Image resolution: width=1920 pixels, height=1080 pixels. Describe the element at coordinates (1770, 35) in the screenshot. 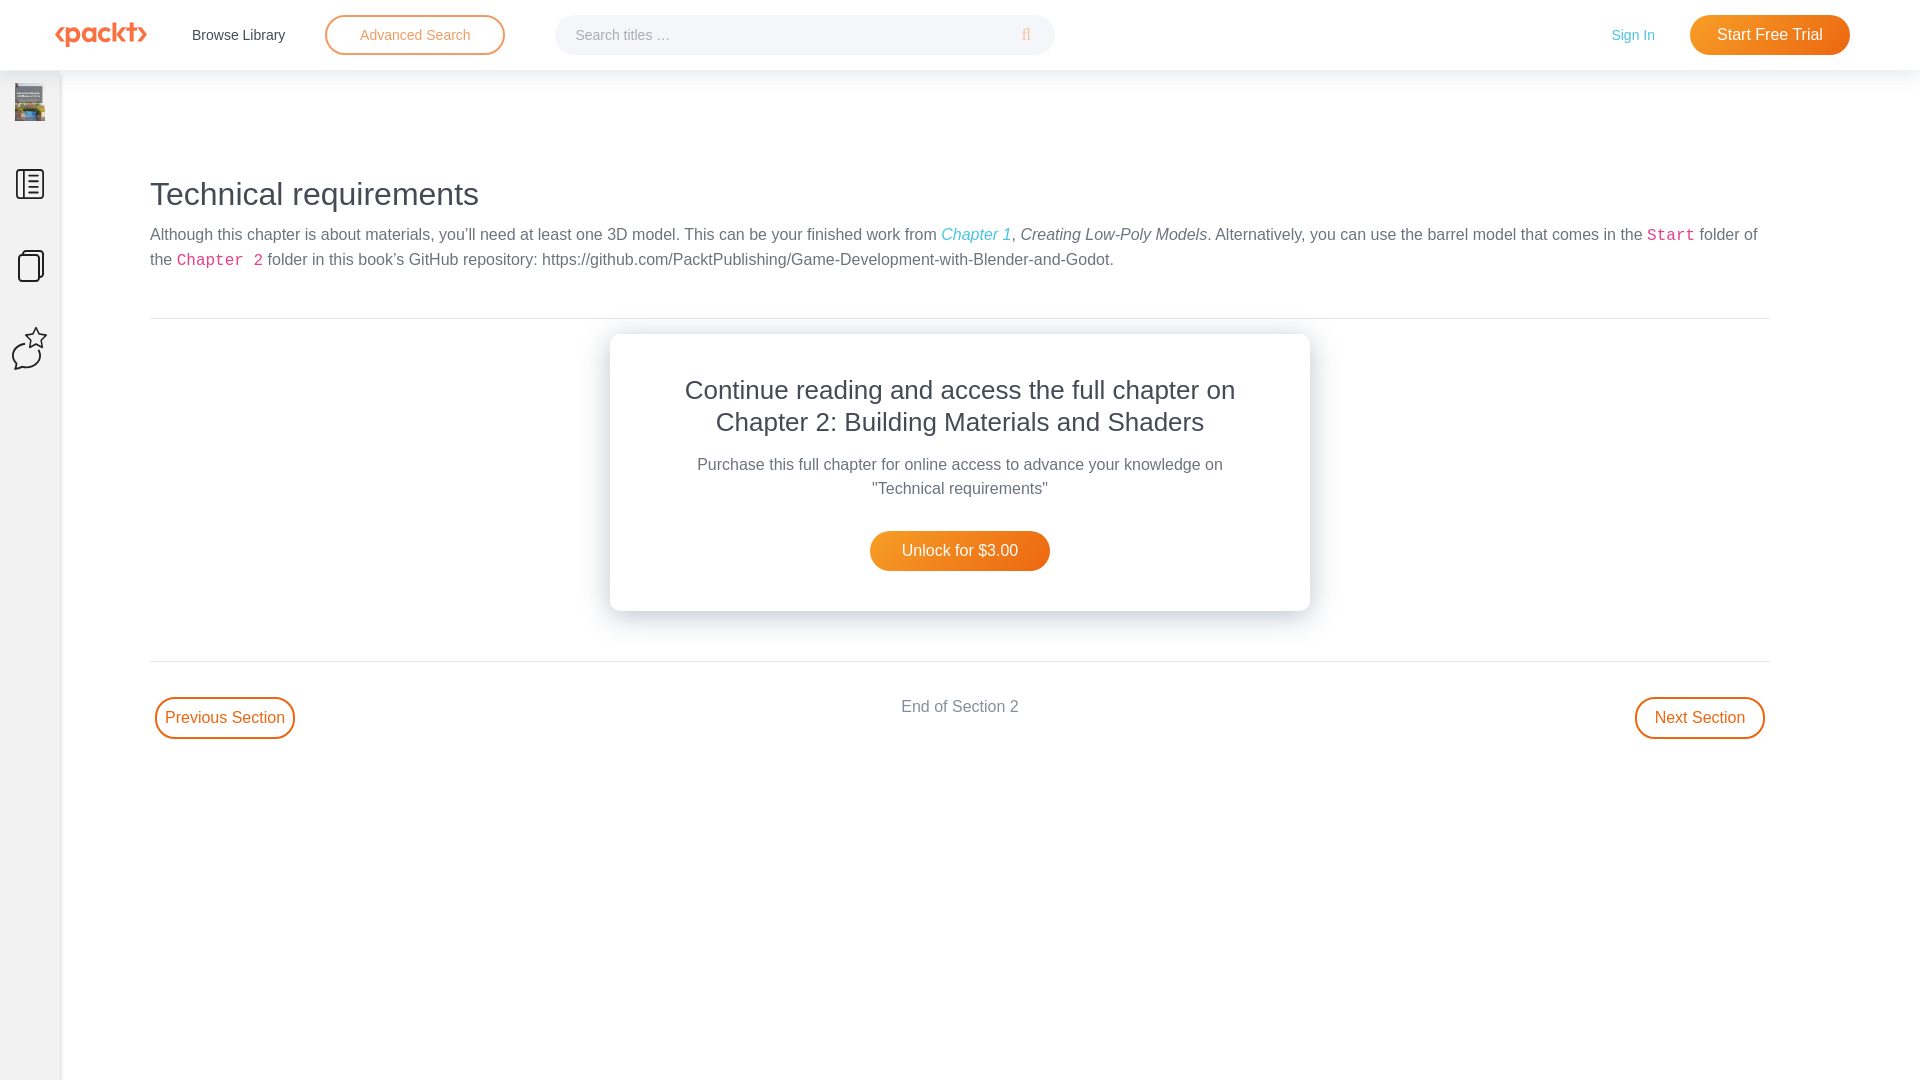

I see `Start Free Trial` at that location.